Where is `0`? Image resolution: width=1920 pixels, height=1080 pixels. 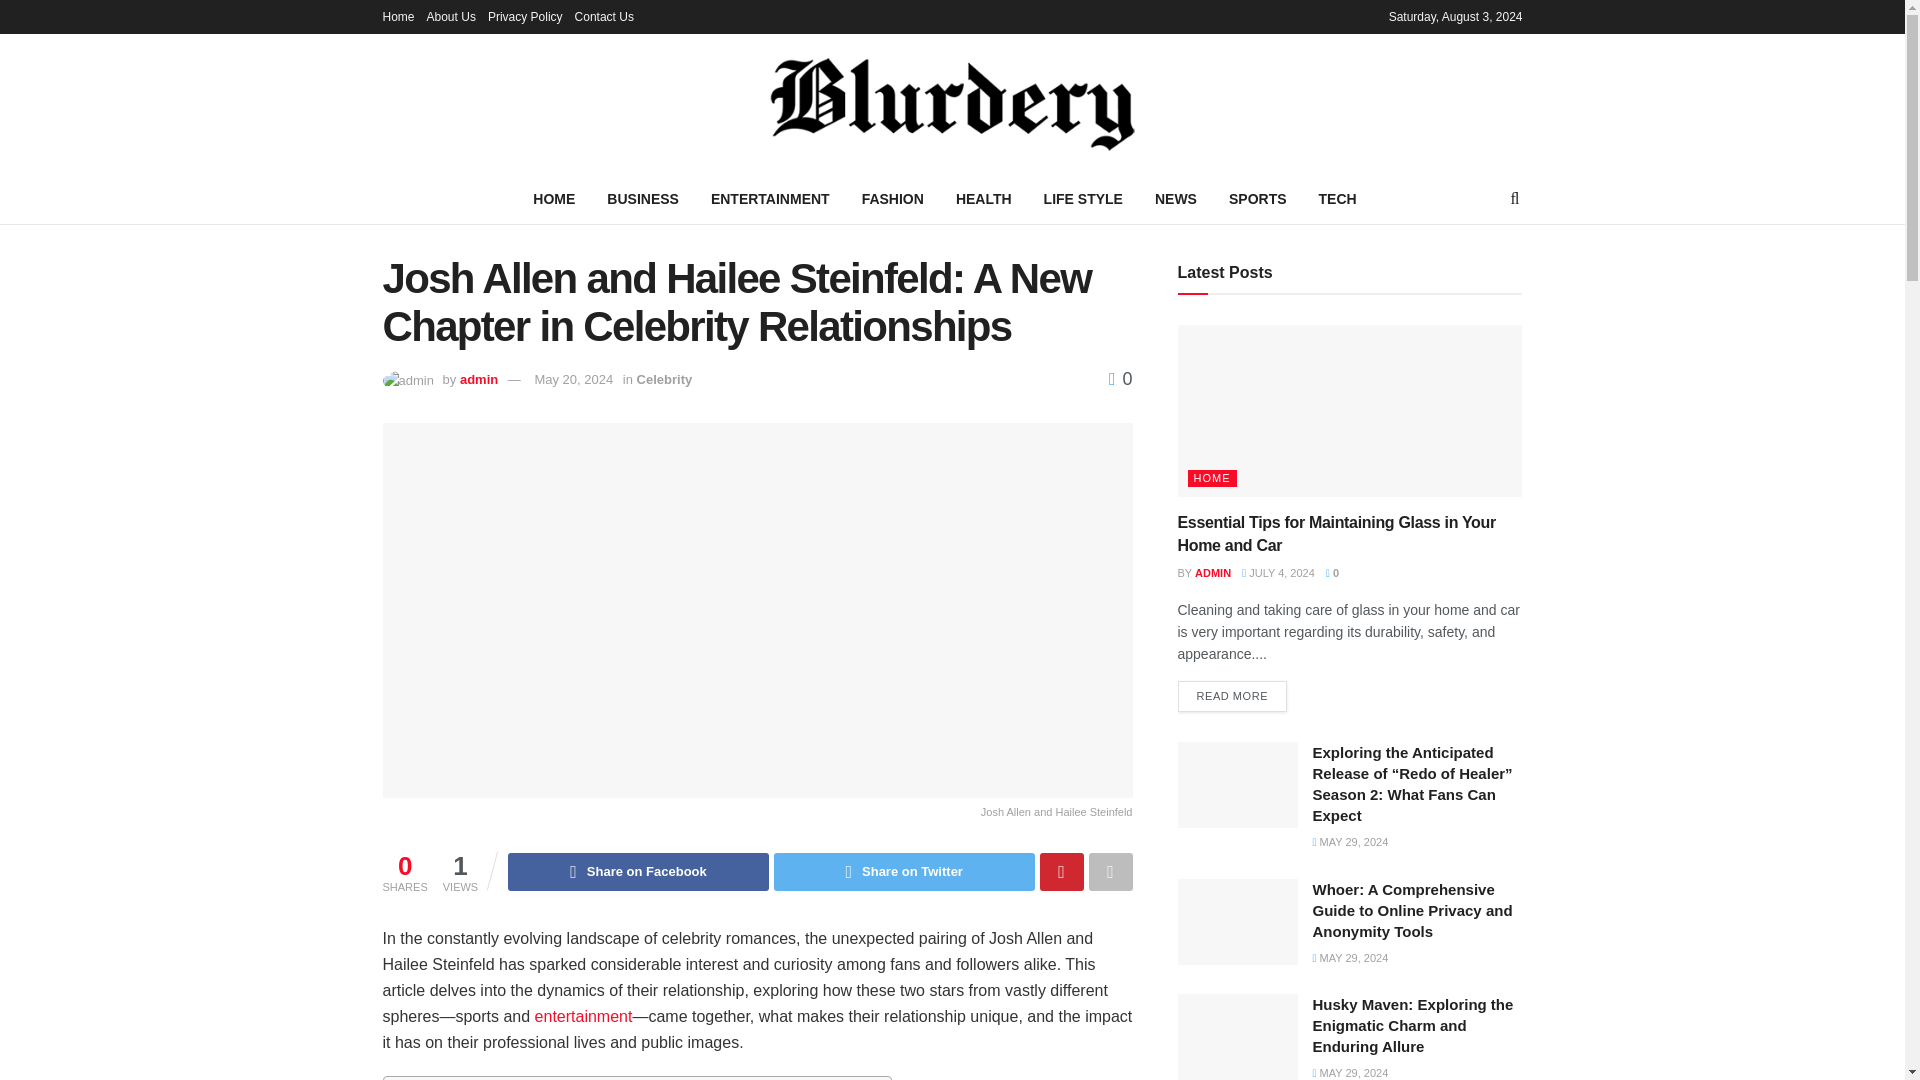
0 is located at coordinates (1120, 378).